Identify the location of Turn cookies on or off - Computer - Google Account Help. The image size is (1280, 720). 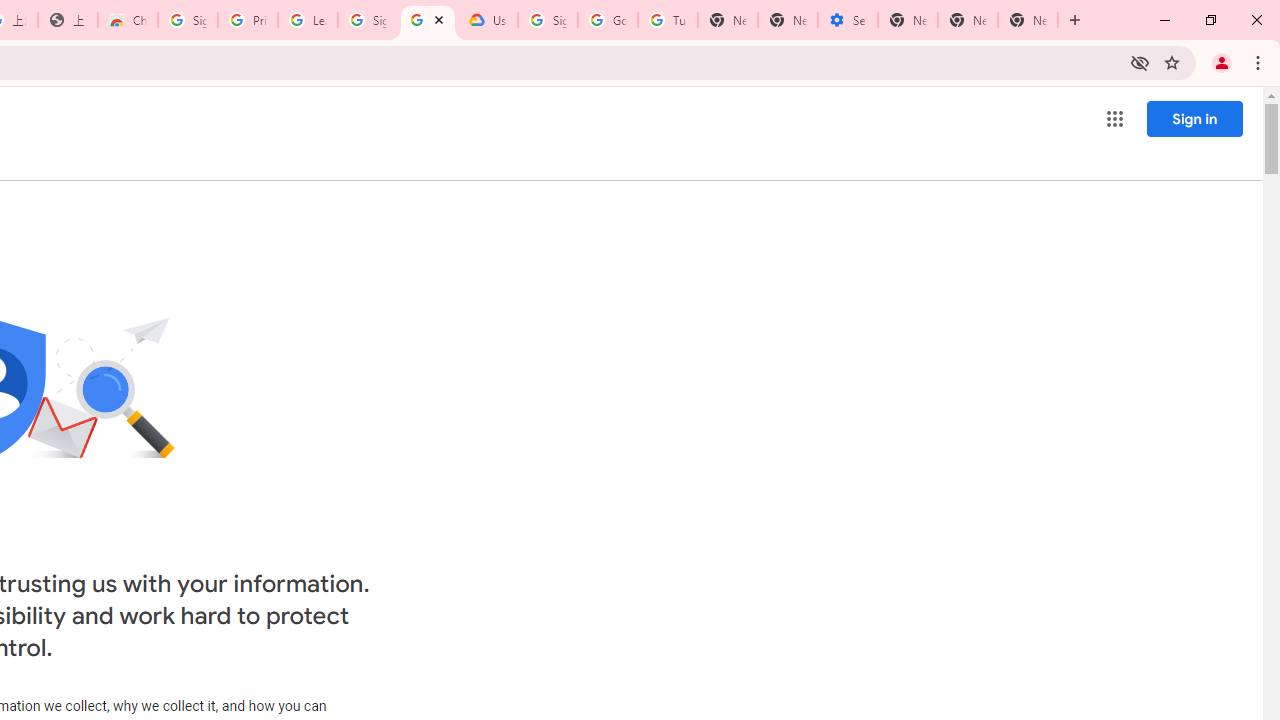
(667, 20).